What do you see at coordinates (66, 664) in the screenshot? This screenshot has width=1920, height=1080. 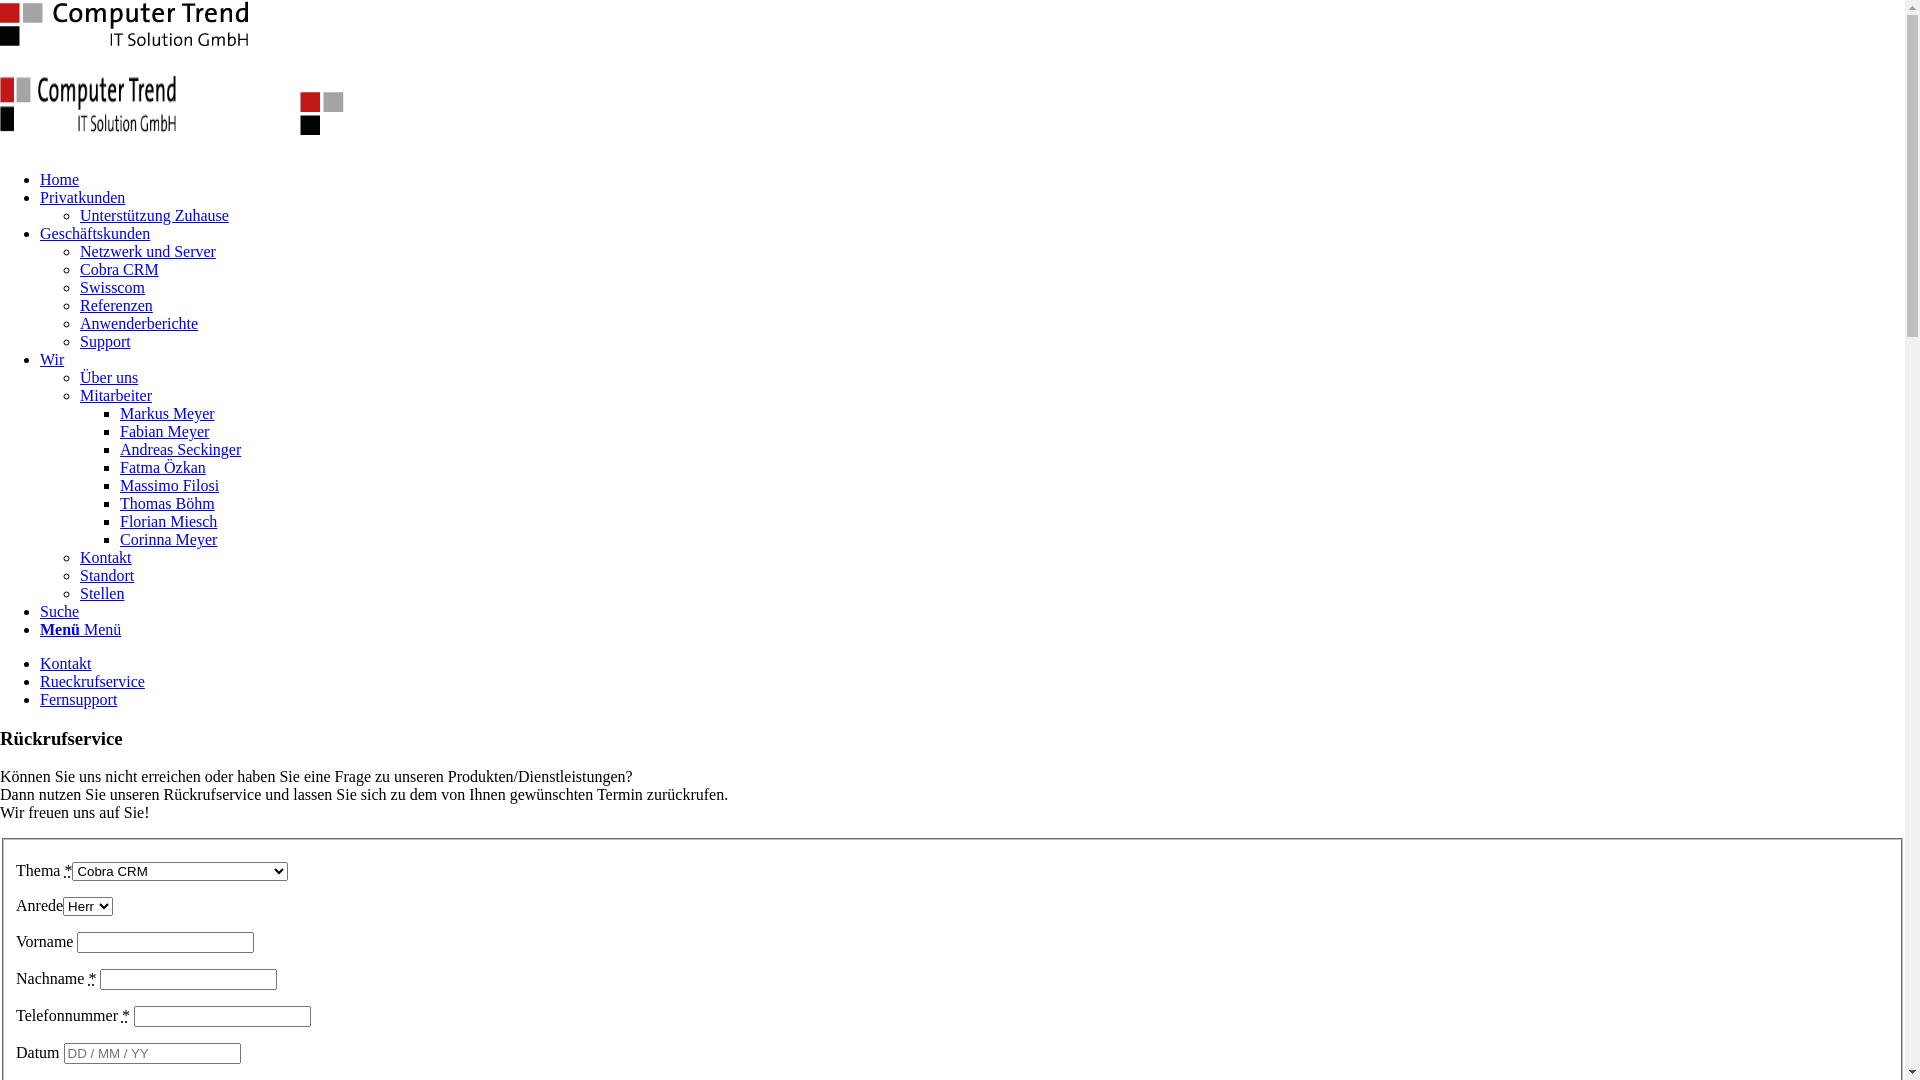 I see `Kontakt` at bounding box center [66, 664].